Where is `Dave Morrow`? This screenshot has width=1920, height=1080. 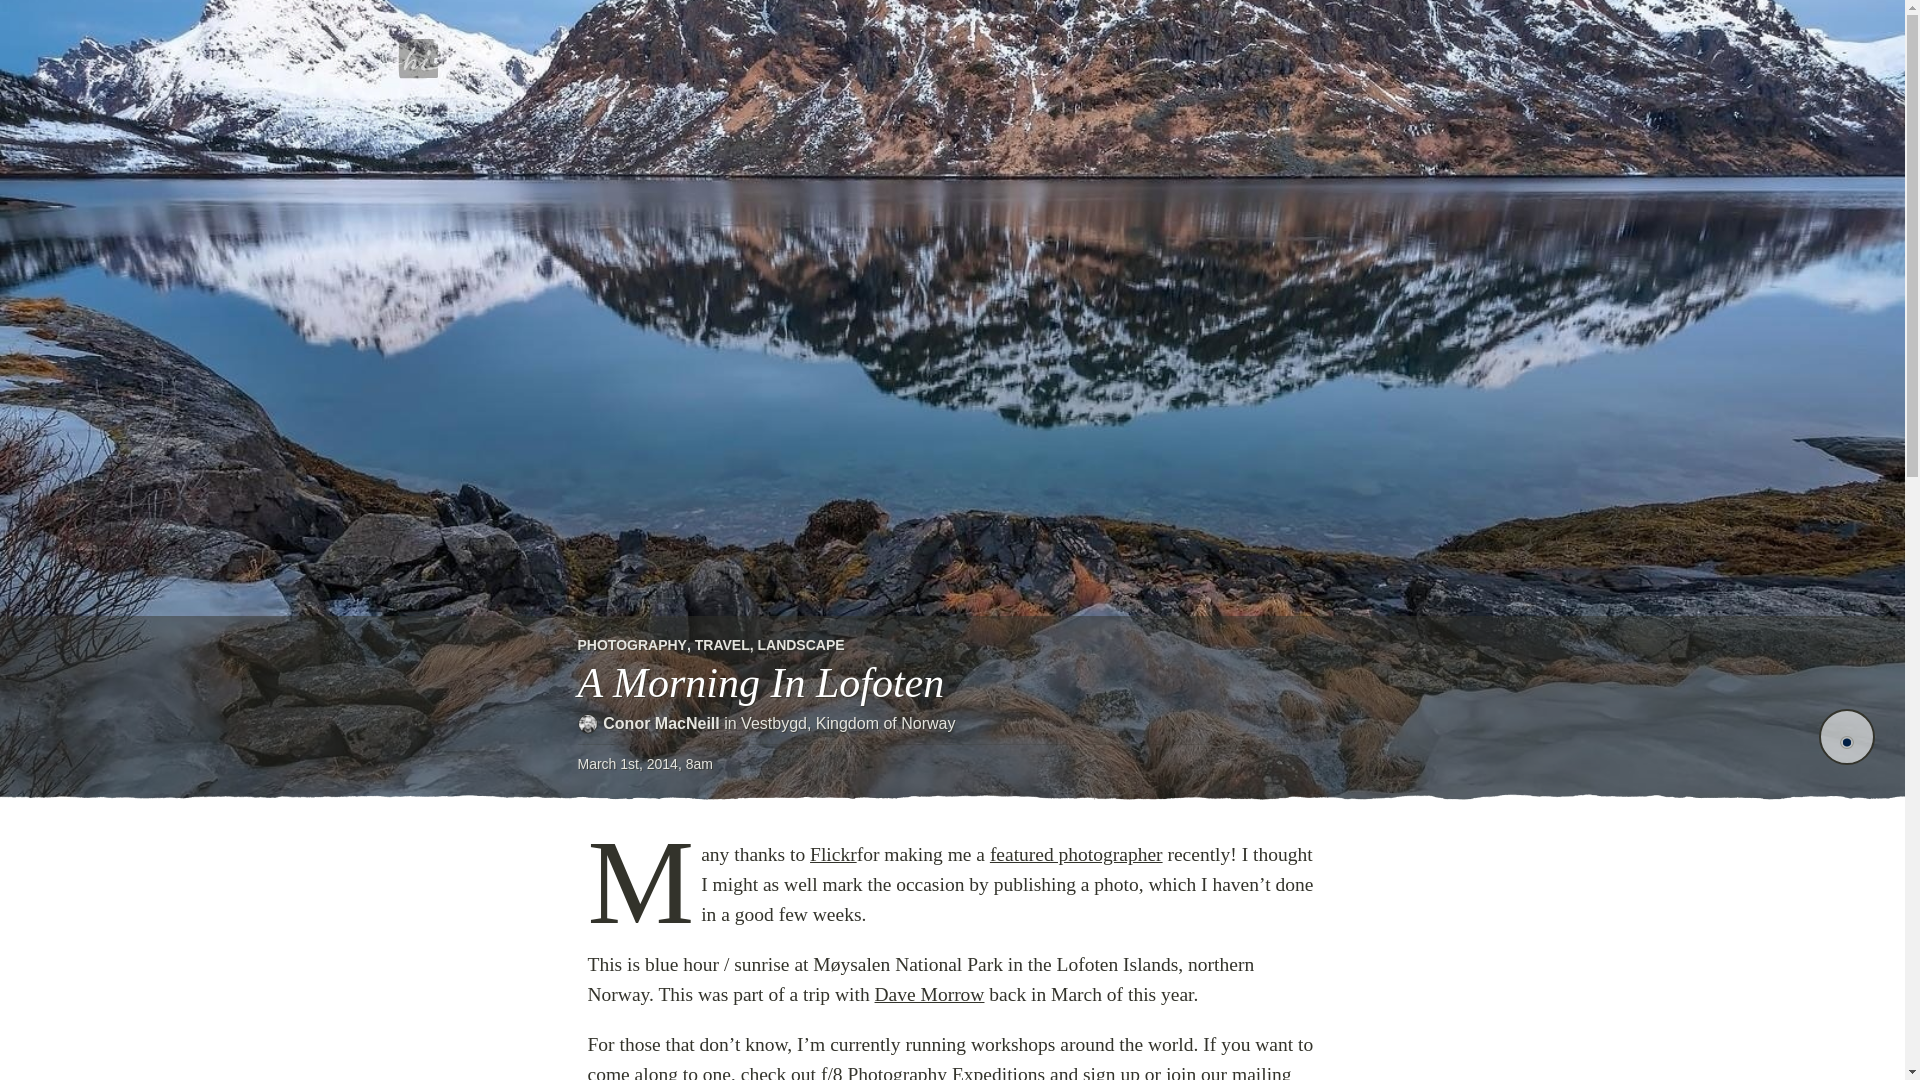
Dave Morrow is located at coordinates (930, 994).